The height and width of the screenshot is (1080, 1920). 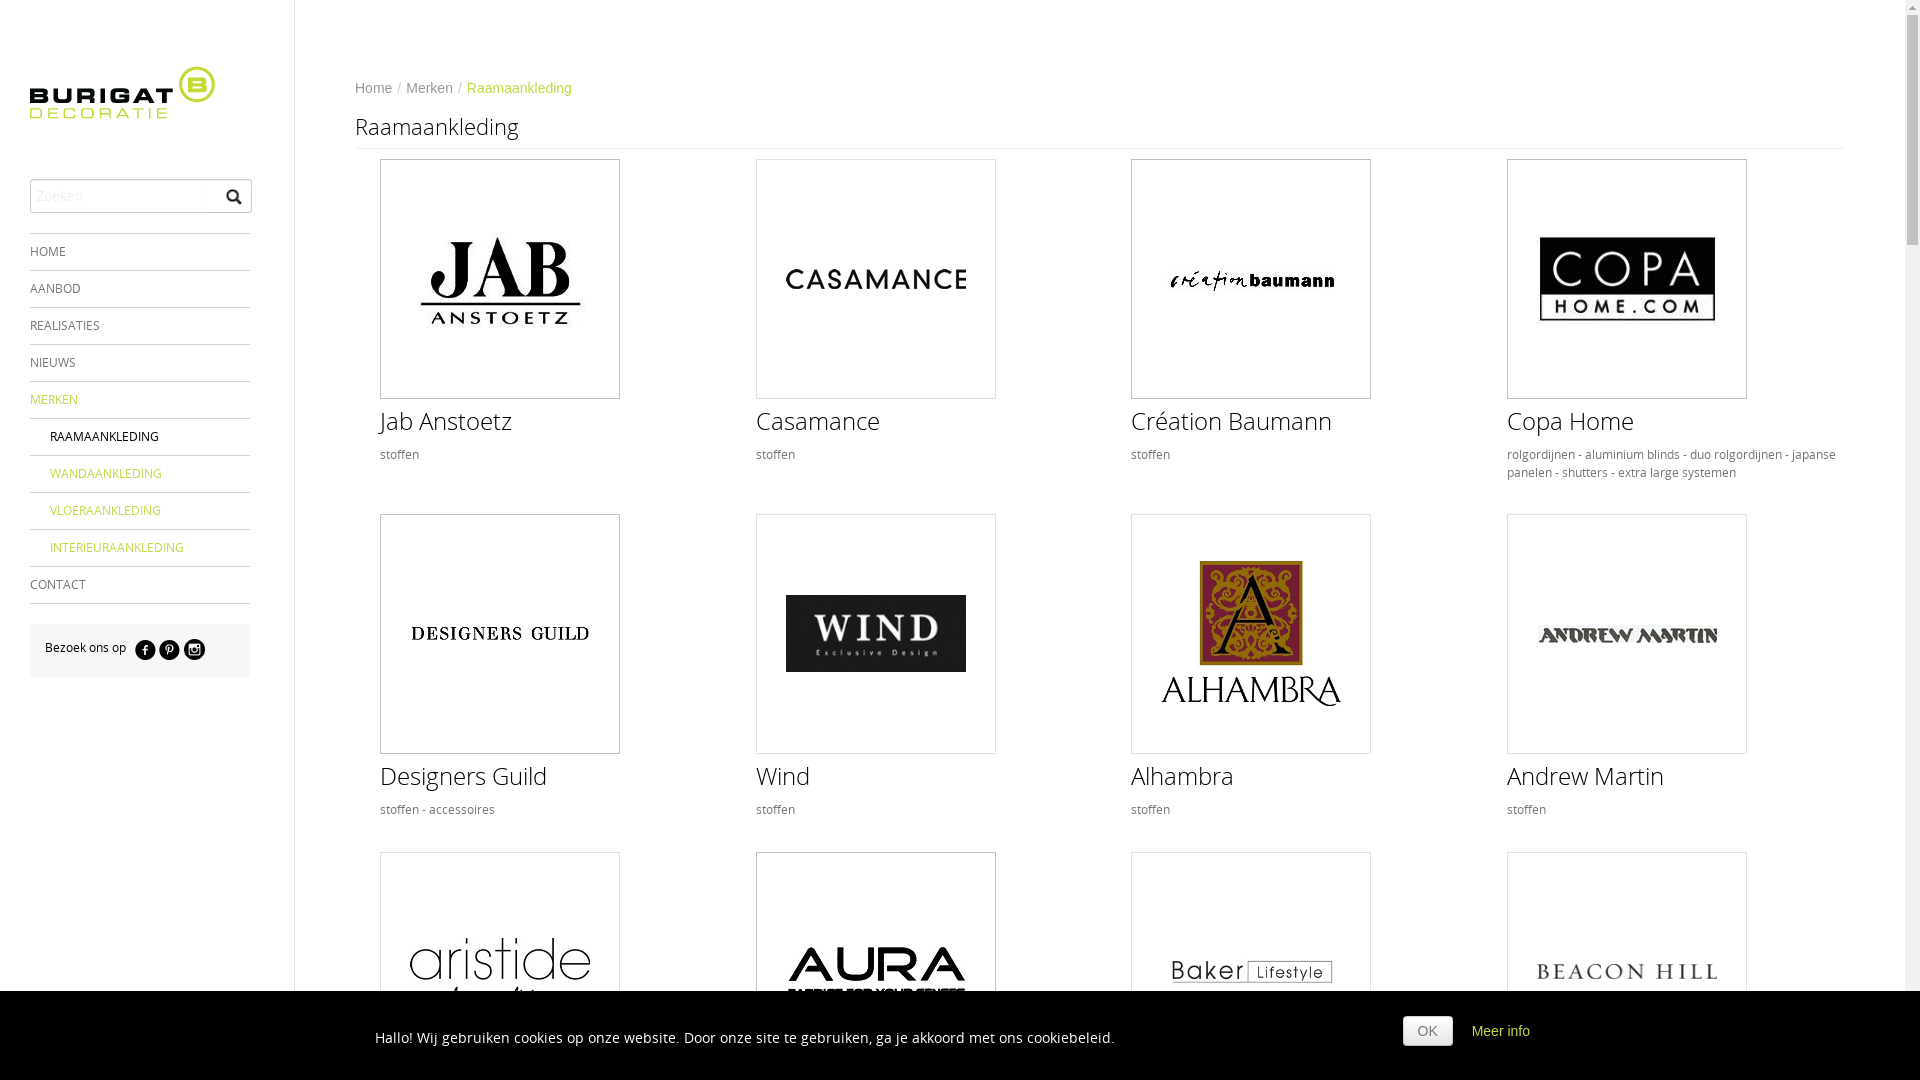 What do you see at coordinates (430, 88) in the screenshot?
I see `Merken` at bounding box center [430, 88].